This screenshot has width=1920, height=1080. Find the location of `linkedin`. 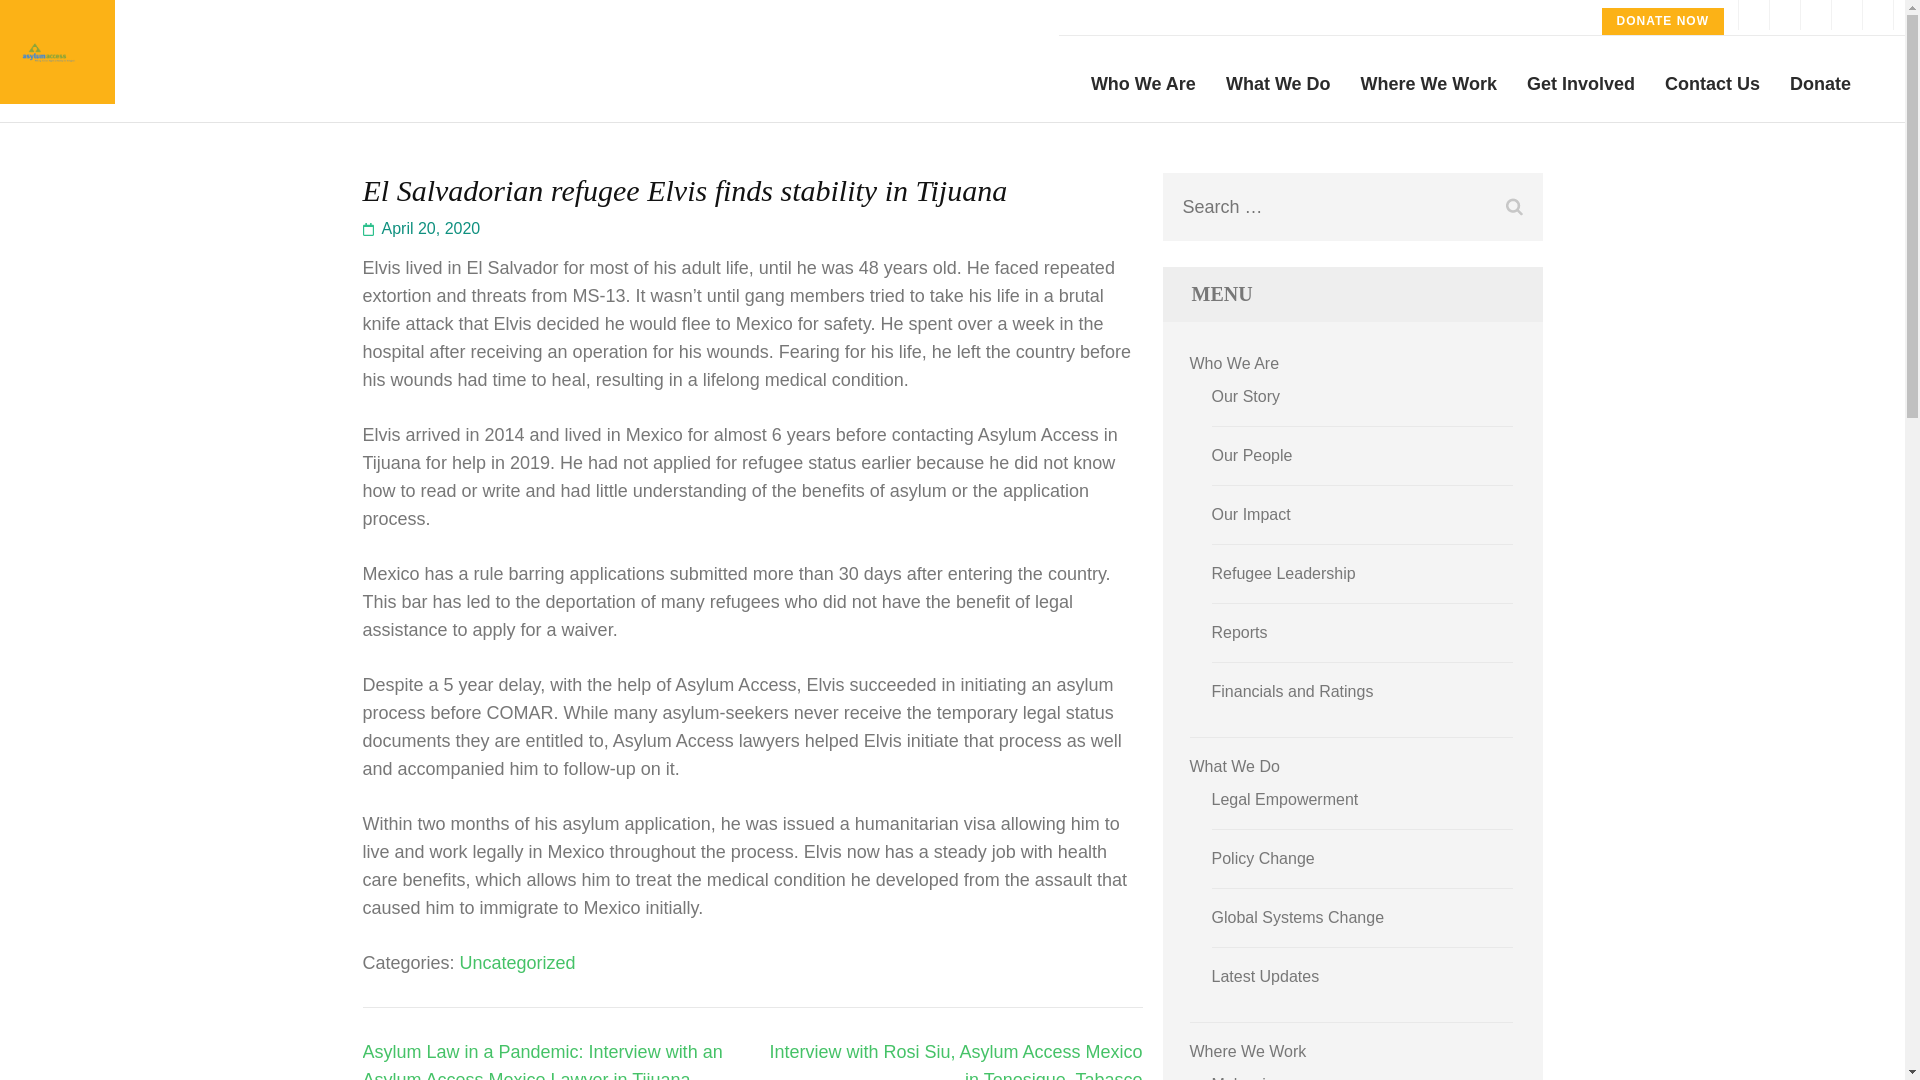

linkedin is located at coordinates (1846, 15).